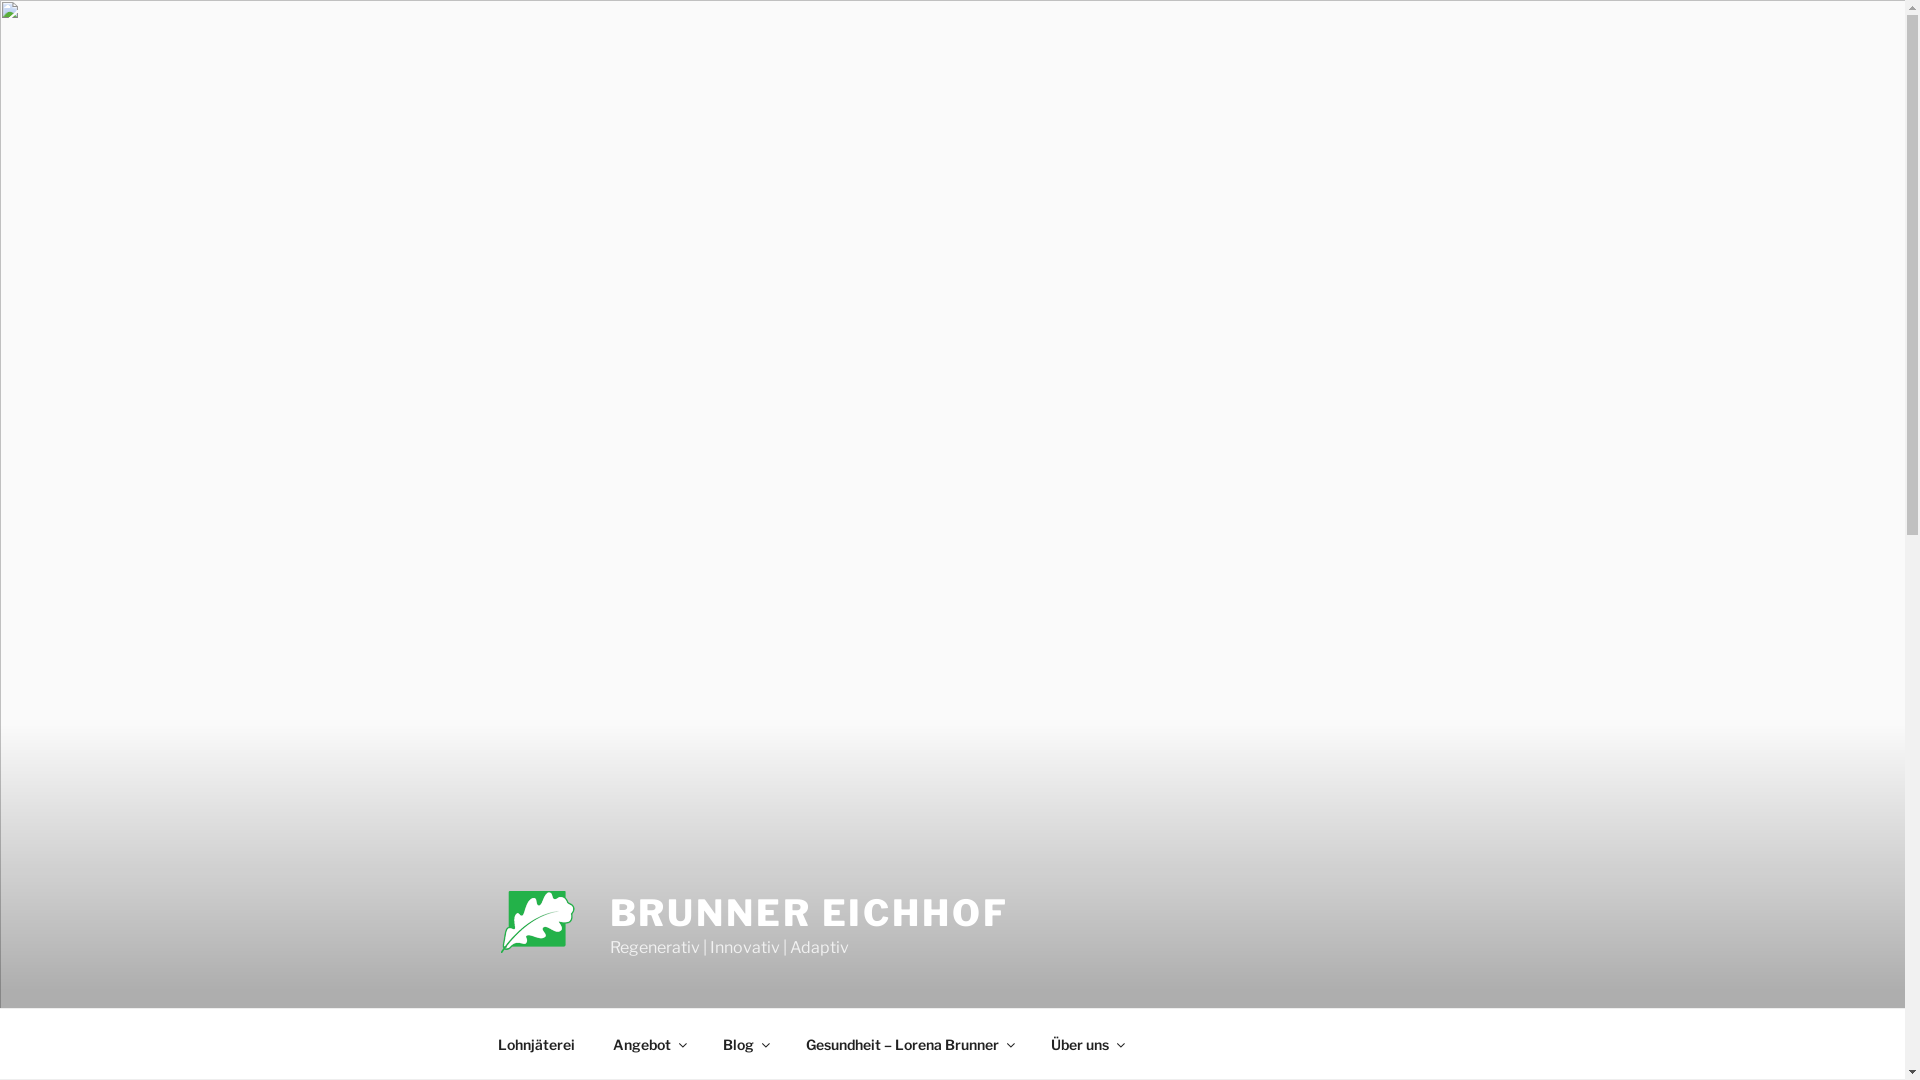  I want to click on Blog, so click(746, 1044).